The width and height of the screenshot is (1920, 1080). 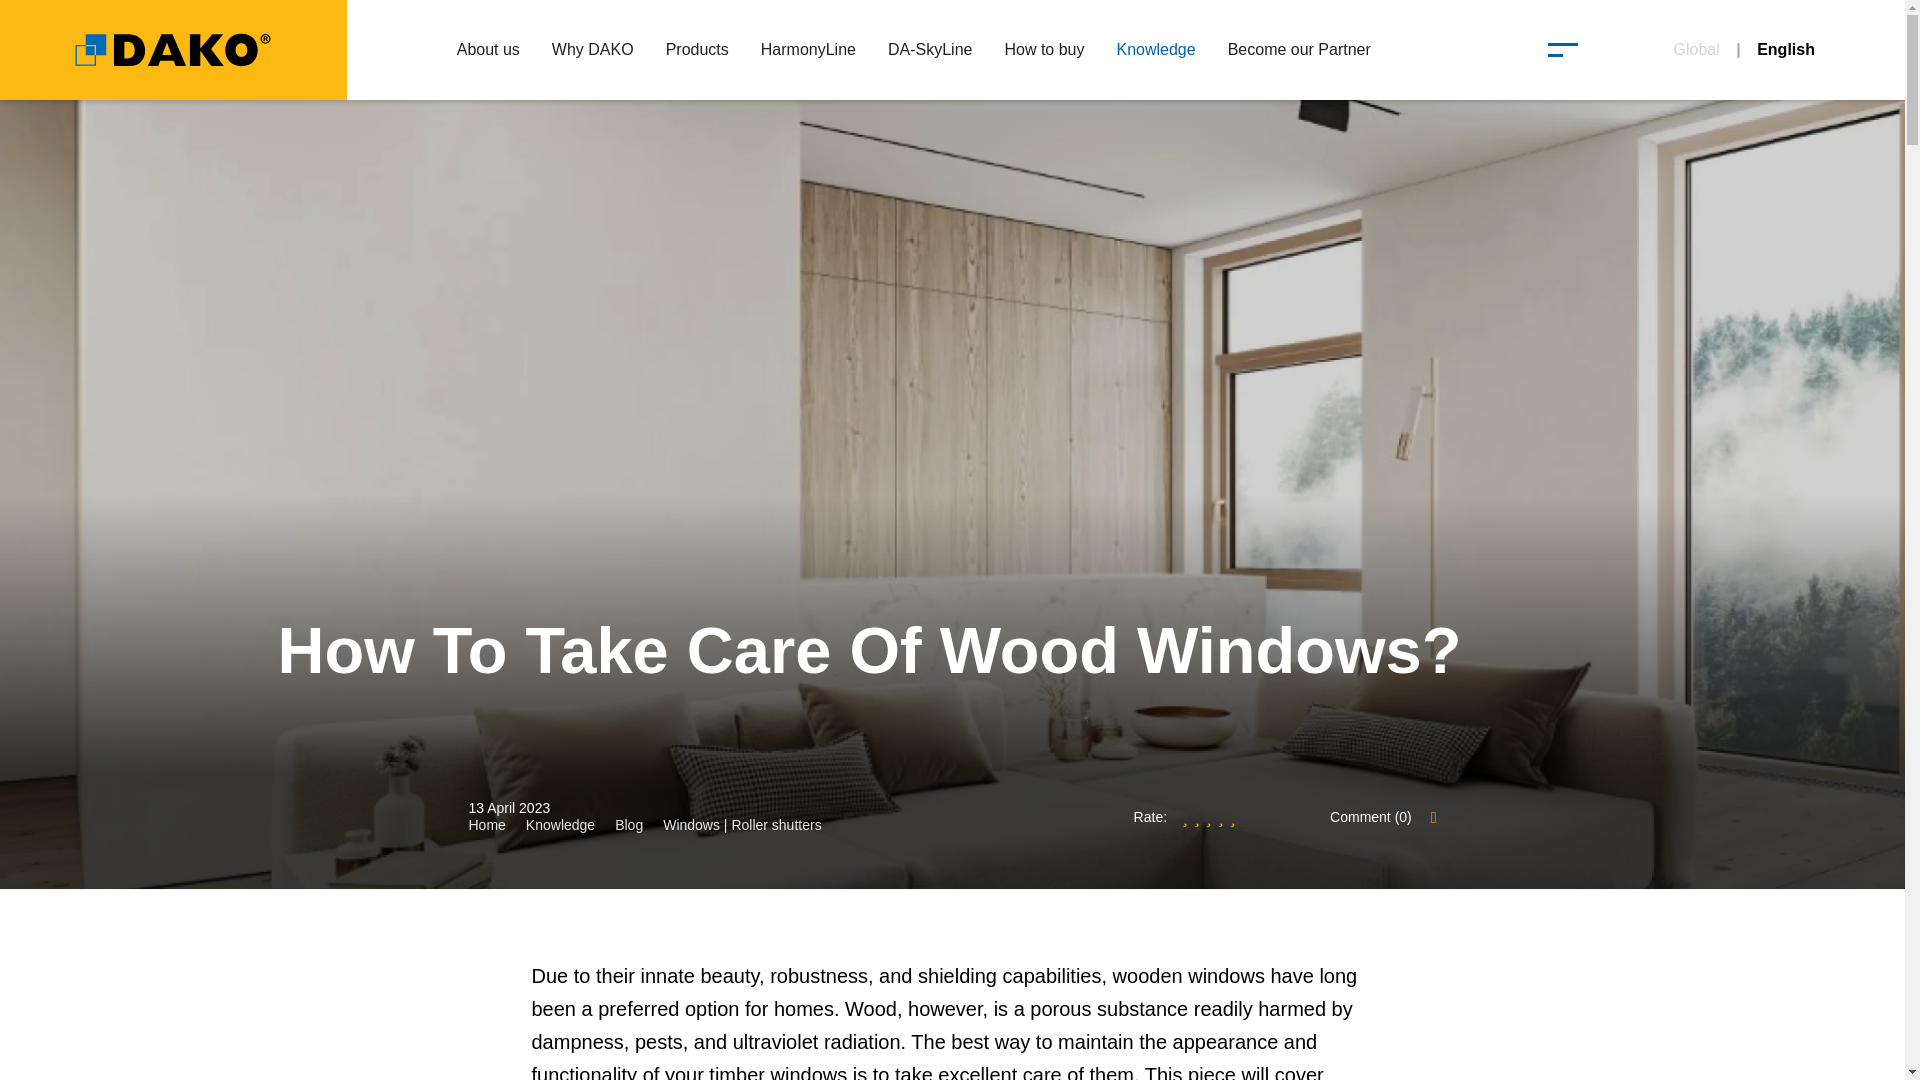 I want to click on regular, so click(x=1208, y=816).